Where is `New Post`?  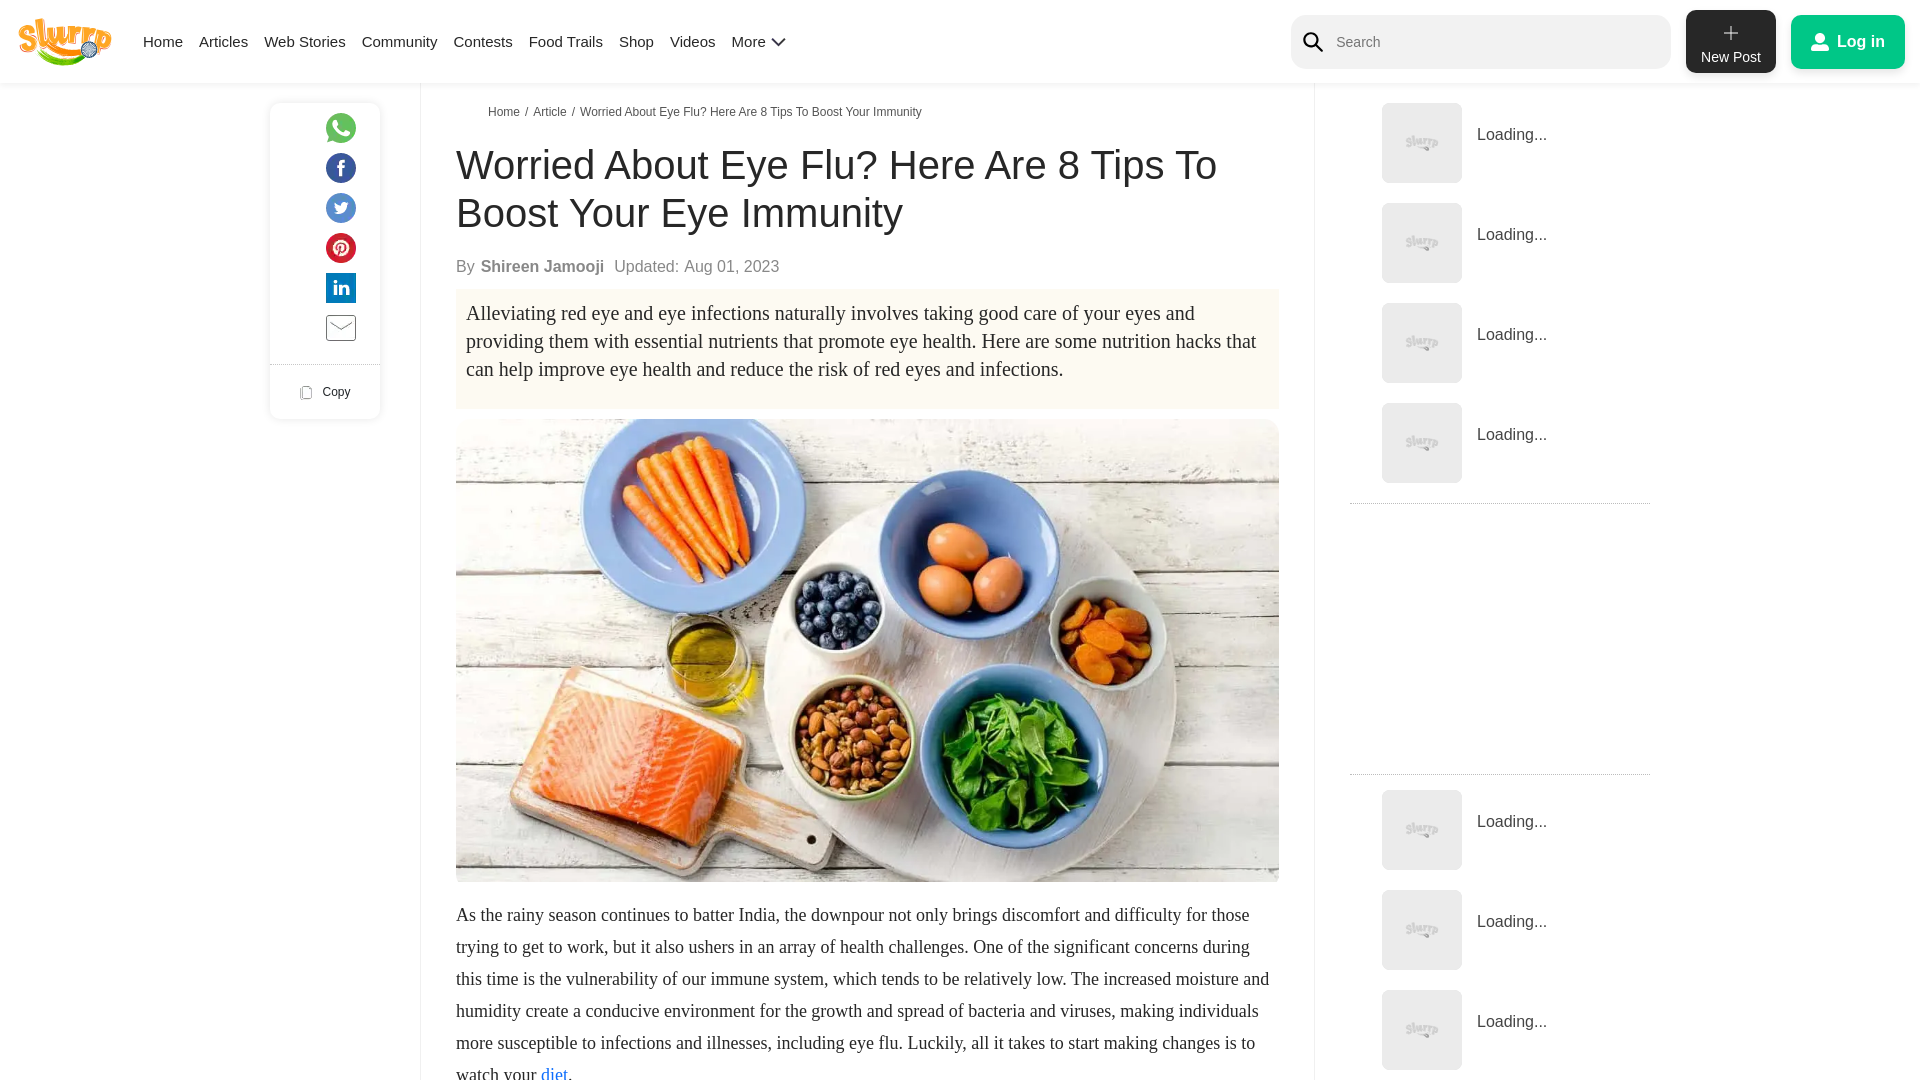
New Post is located at coordinates (1730, 41).